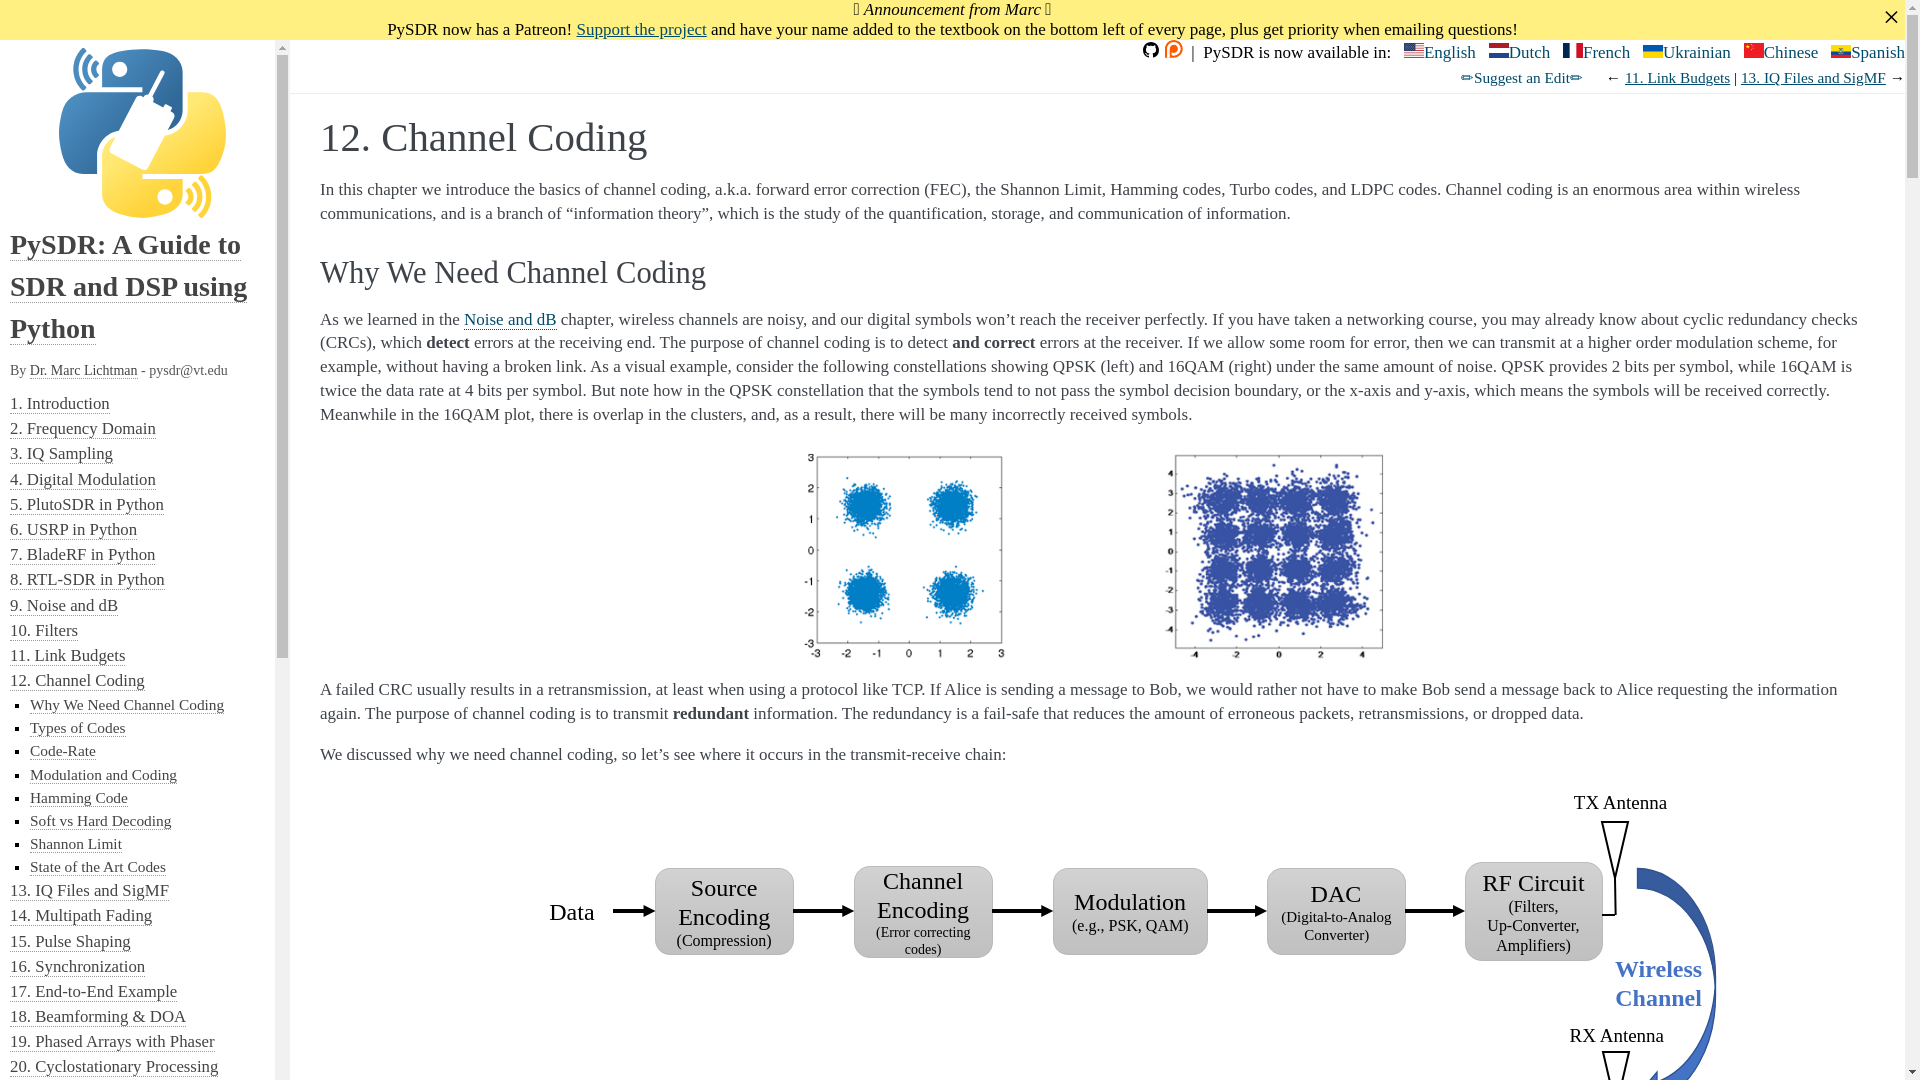  What do you see at coordinates (1596, 52) in the screenshot?
I see `French` at bounding box center [1596, 52].